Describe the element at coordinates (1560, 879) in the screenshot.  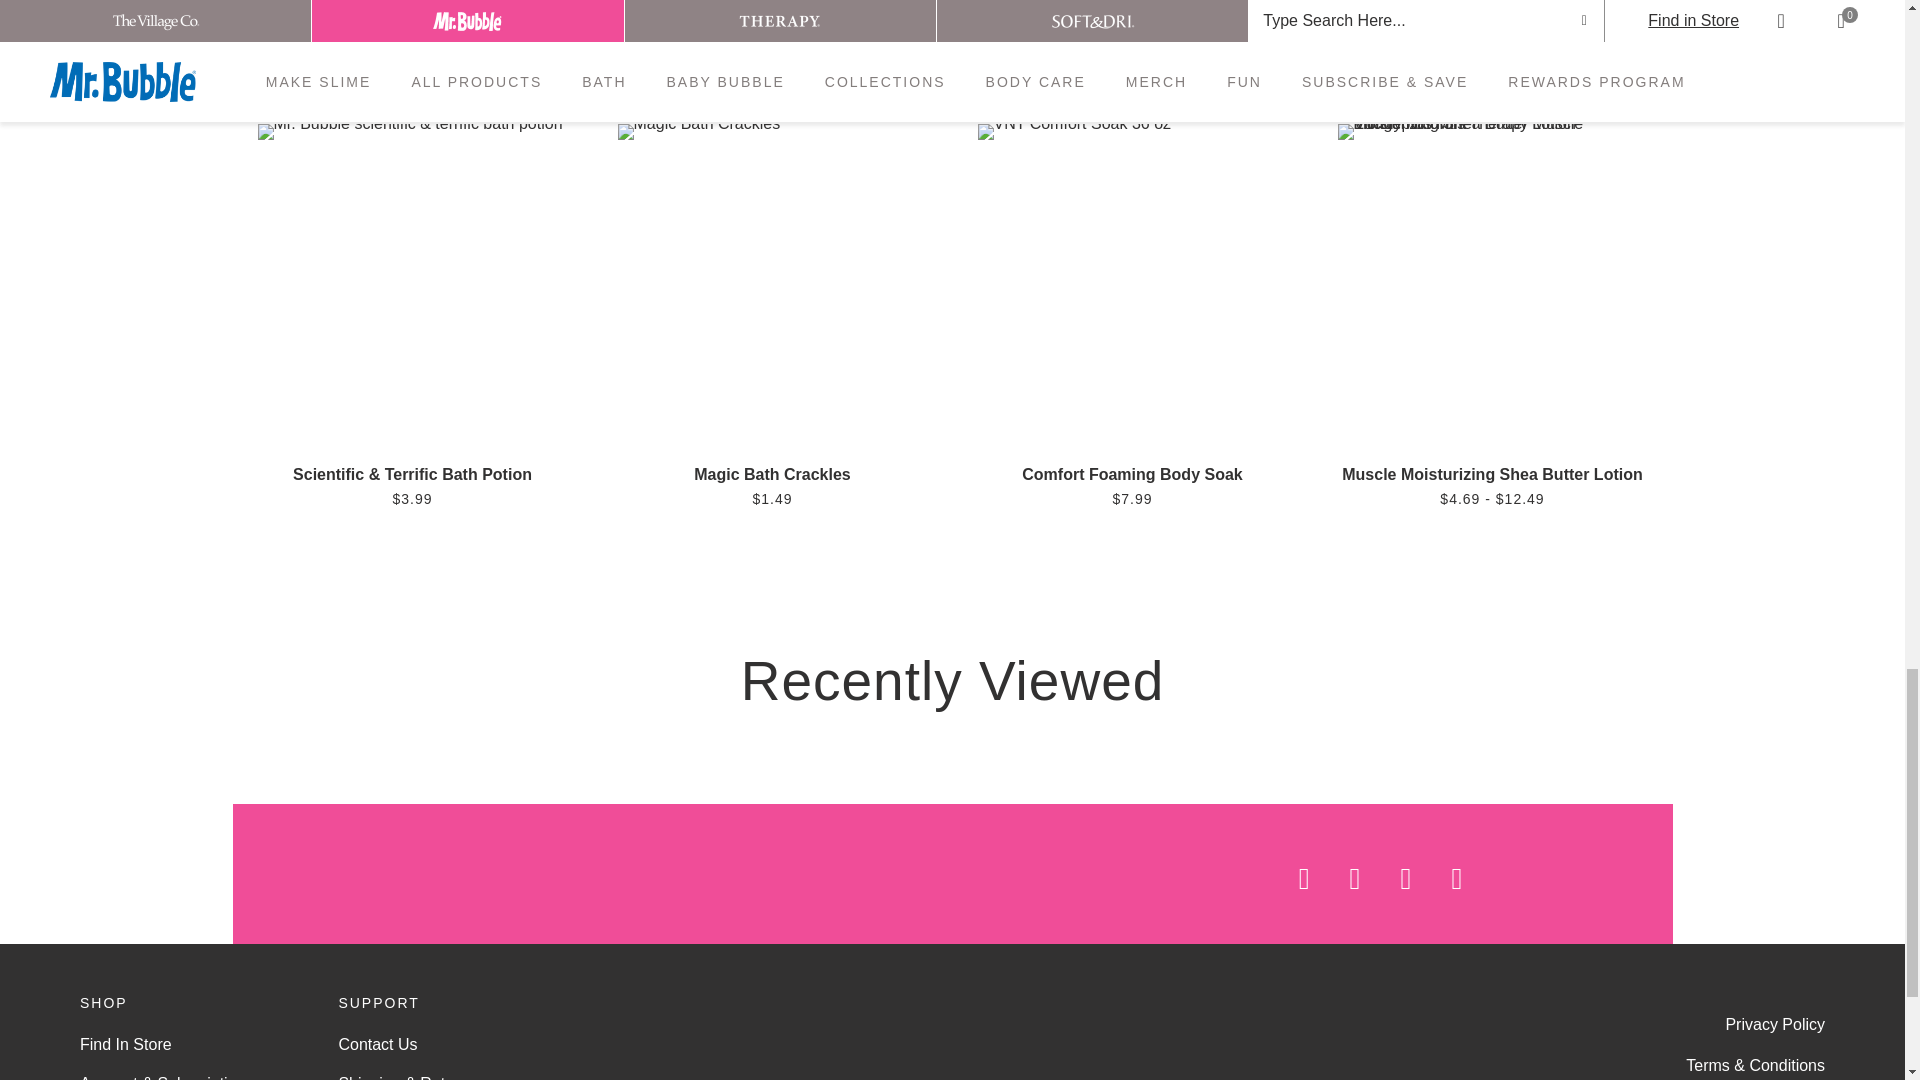
I see `The Village Company on TikTok` at that location.